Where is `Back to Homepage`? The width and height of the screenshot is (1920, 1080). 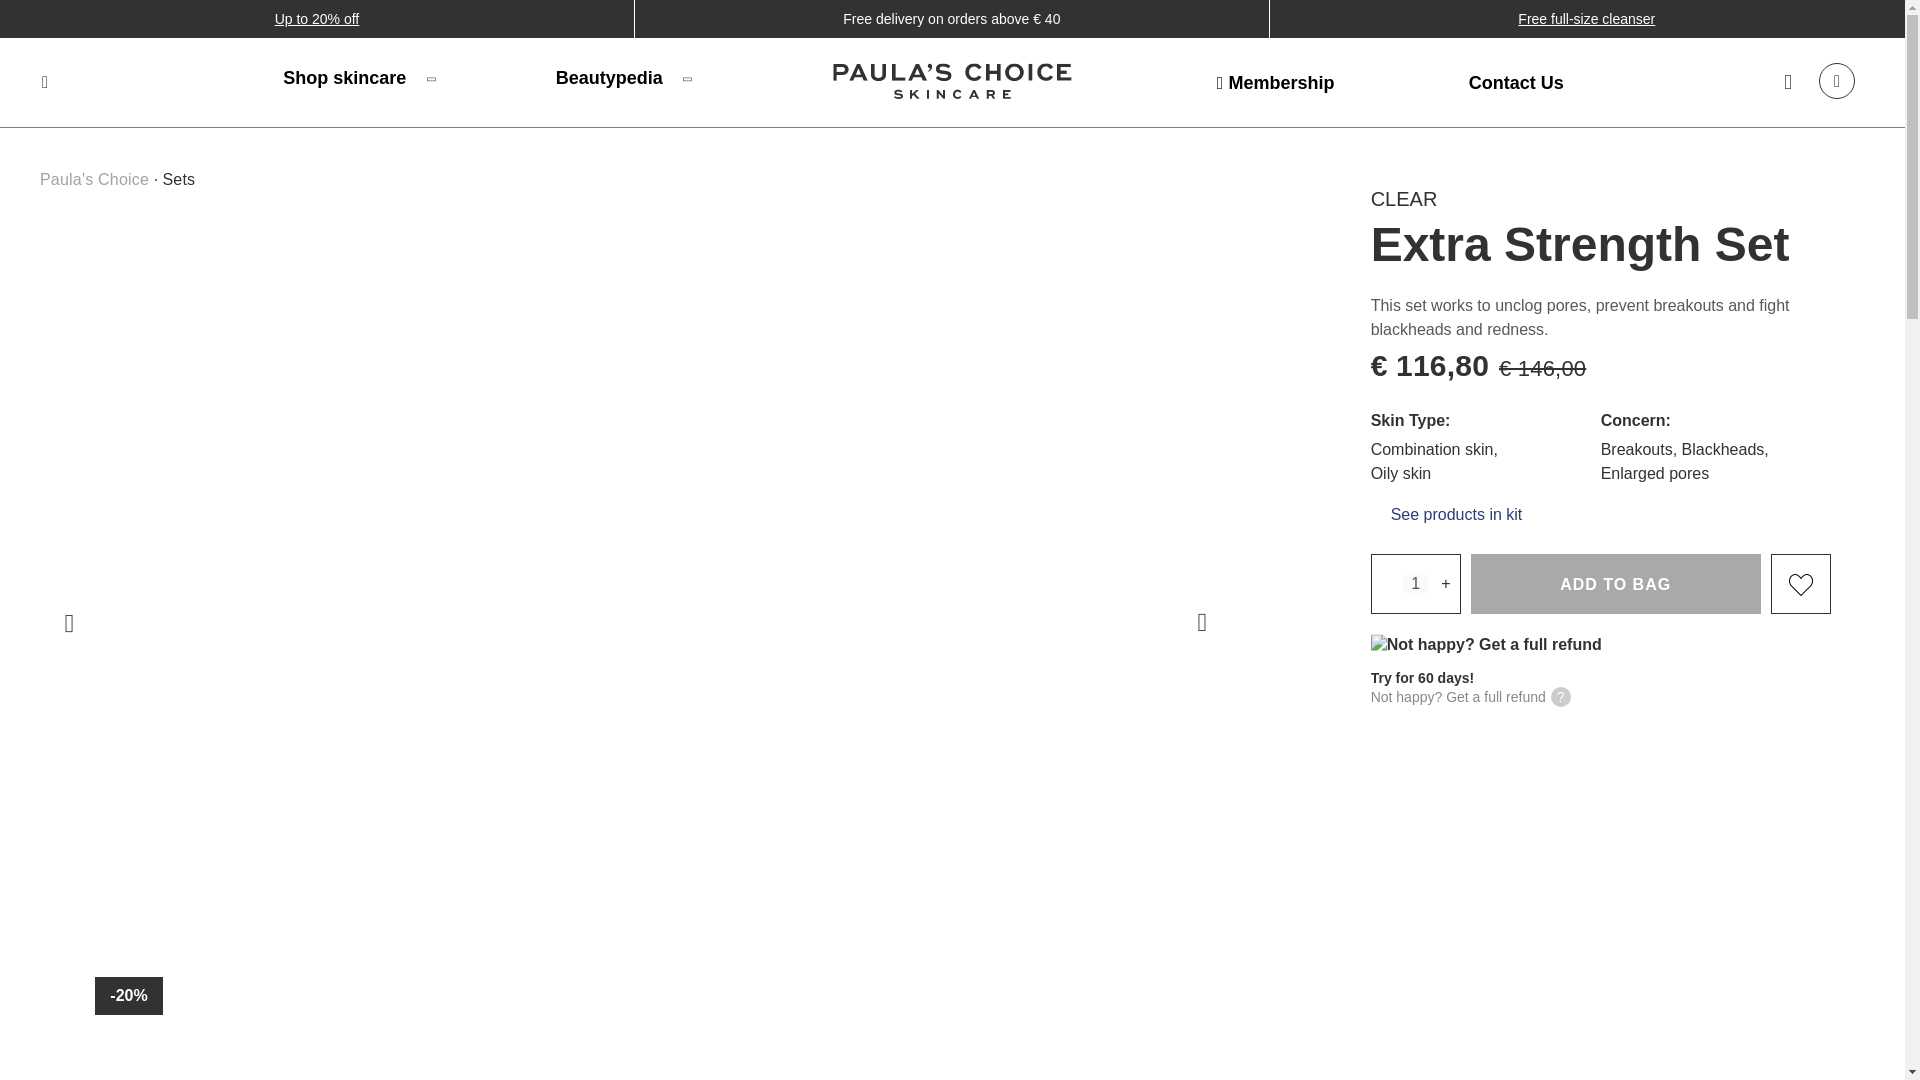 Back to Homepage is located at coordinates (952, 84).